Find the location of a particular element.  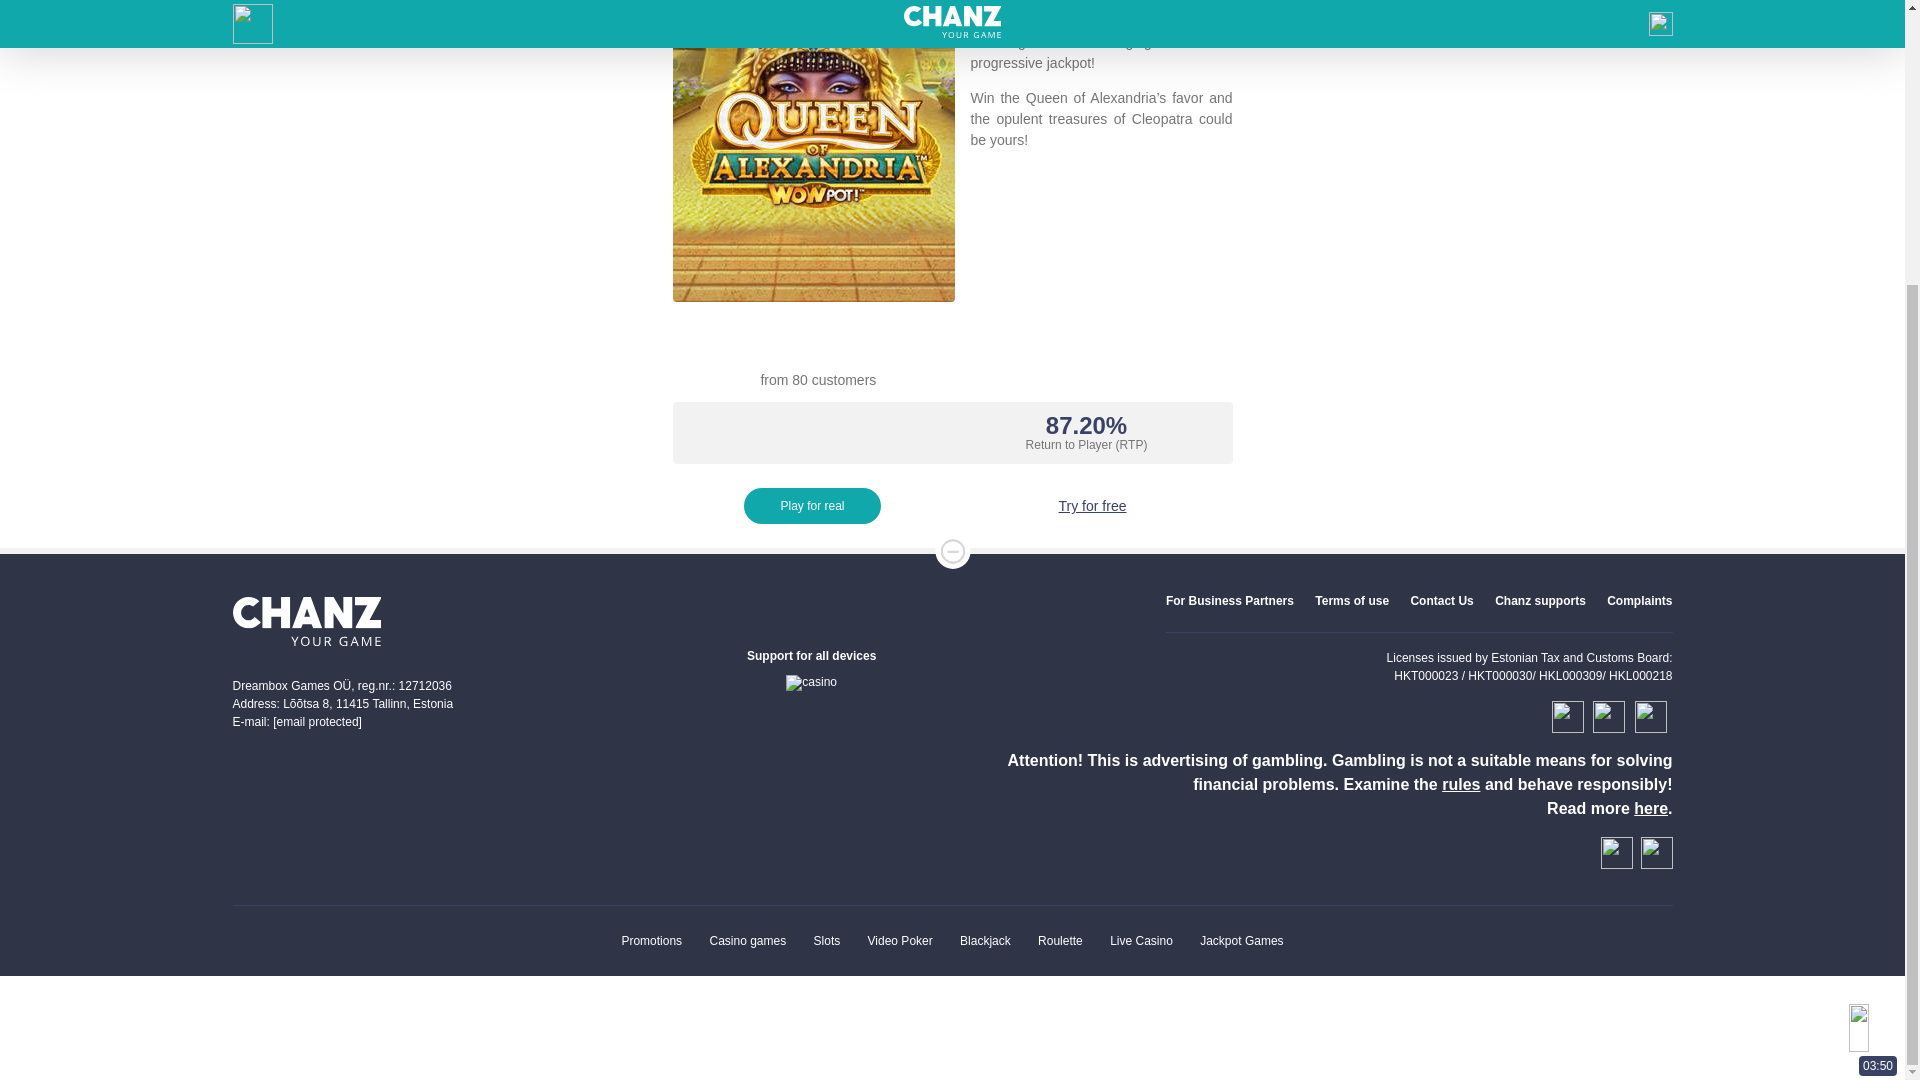

here is located at coordinates (1650, 808).